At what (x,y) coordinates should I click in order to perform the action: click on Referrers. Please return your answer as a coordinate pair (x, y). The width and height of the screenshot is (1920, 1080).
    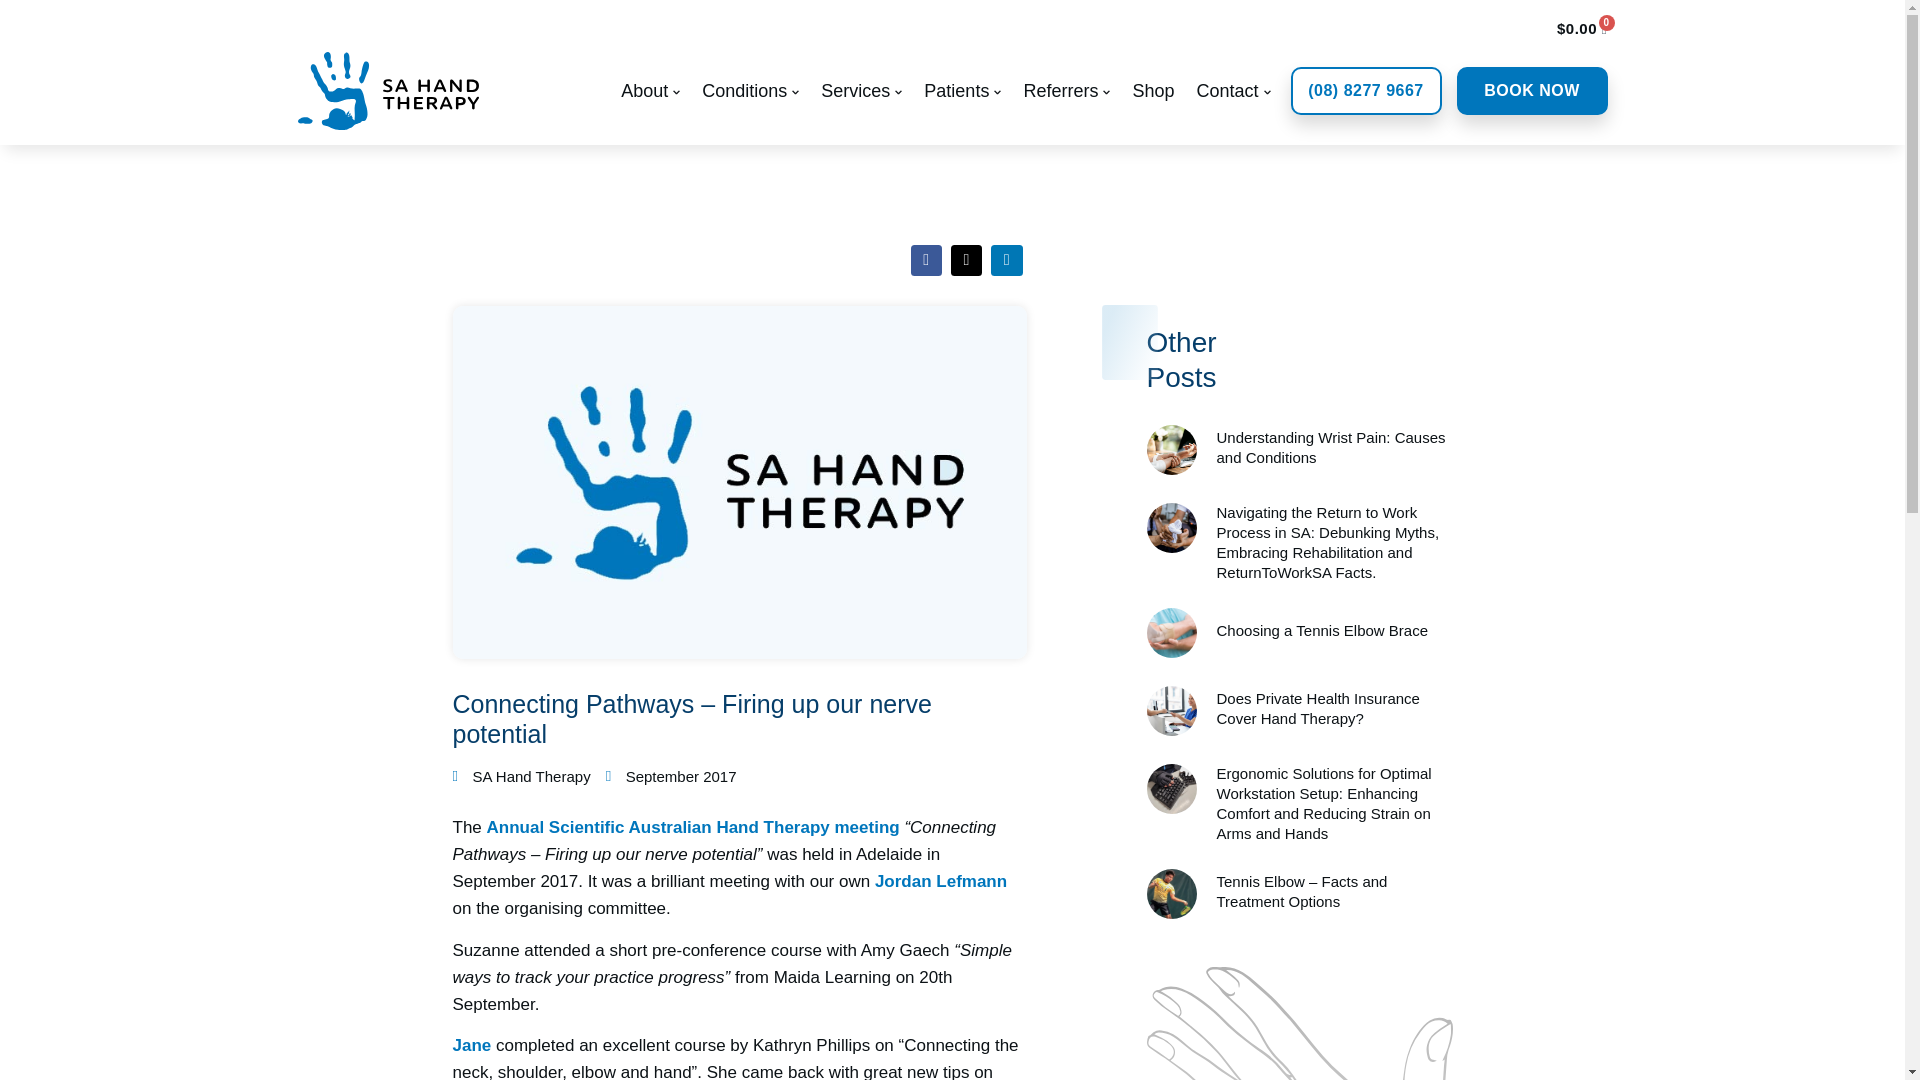
    Looking at the image, I should click on (1066, 90).